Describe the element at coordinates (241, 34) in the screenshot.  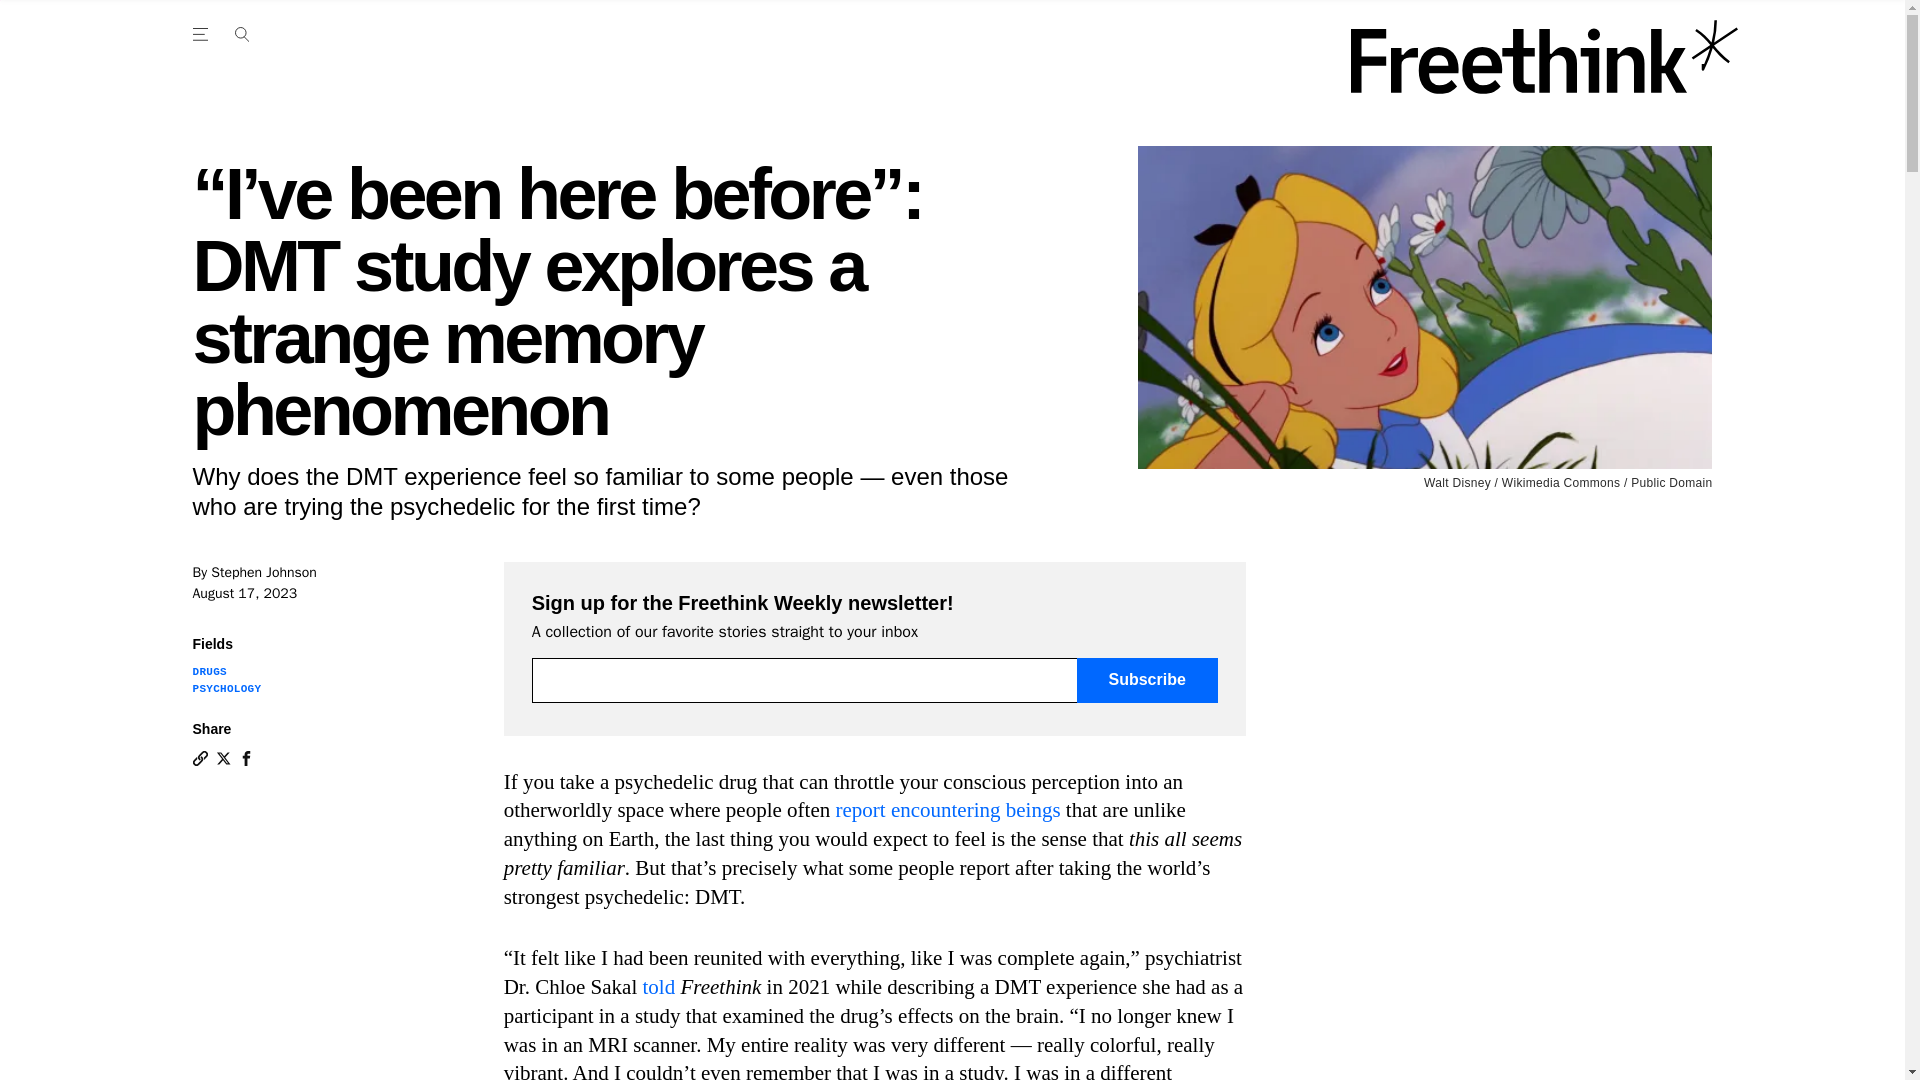
I see `Open the Main Navigation Menu` at that location.